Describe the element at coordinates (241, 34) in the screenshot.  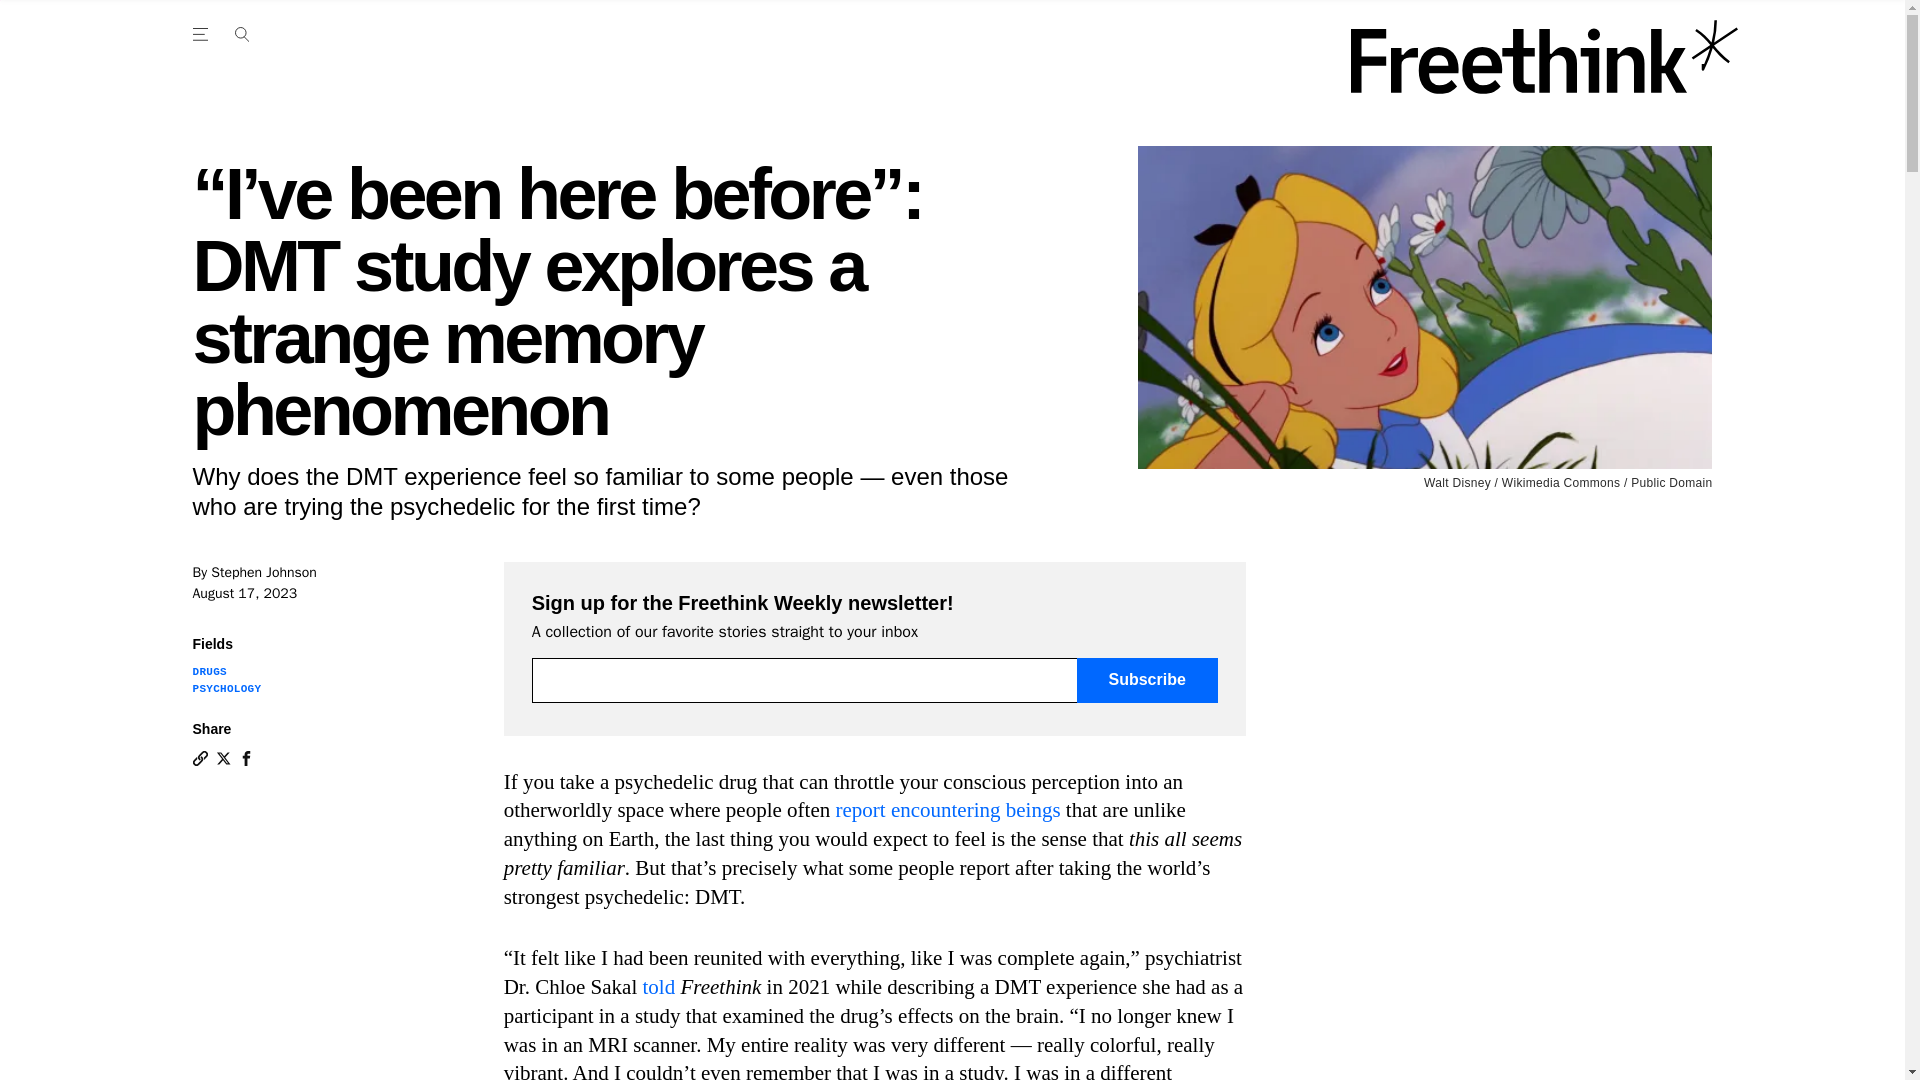
I see `Open the Main Navigation Menu` at that location.